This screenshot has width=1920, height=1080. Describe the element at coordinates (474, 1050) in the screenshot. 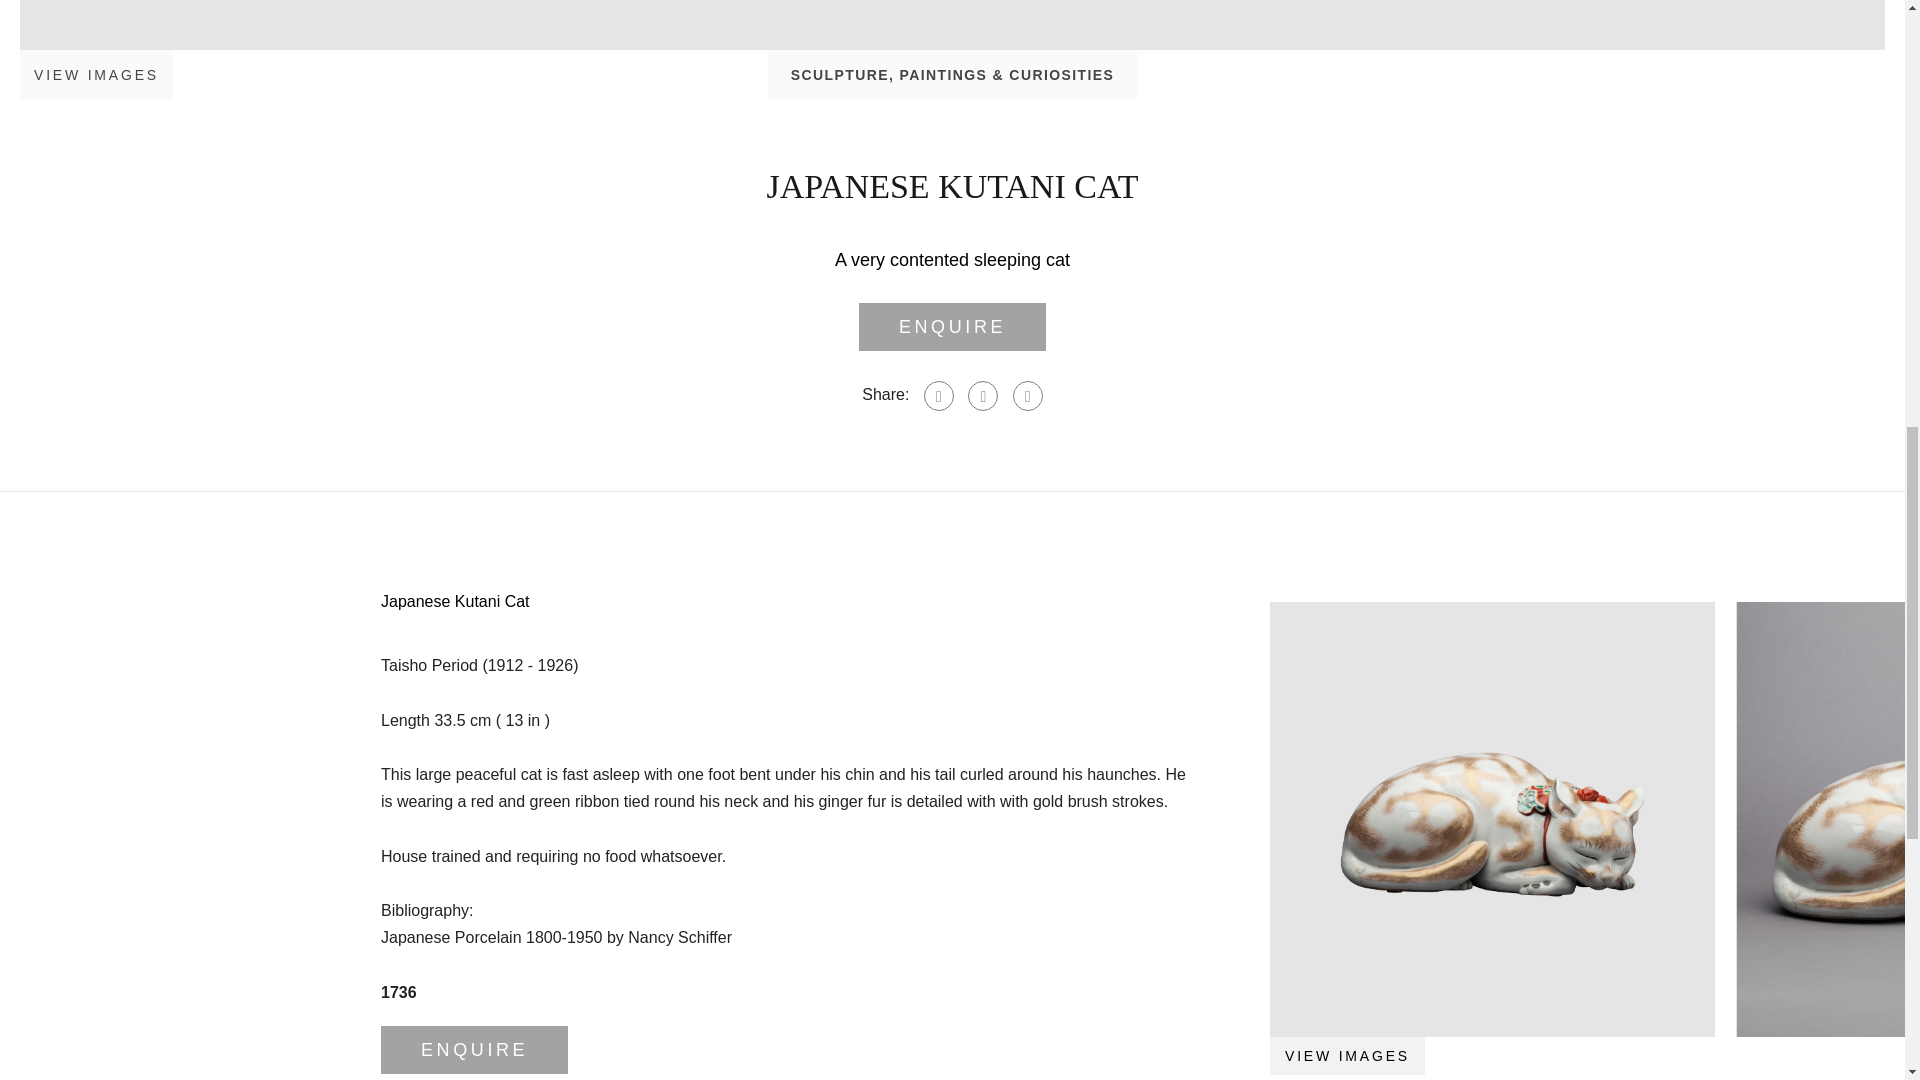

I see `ENQUIRE` at that location.